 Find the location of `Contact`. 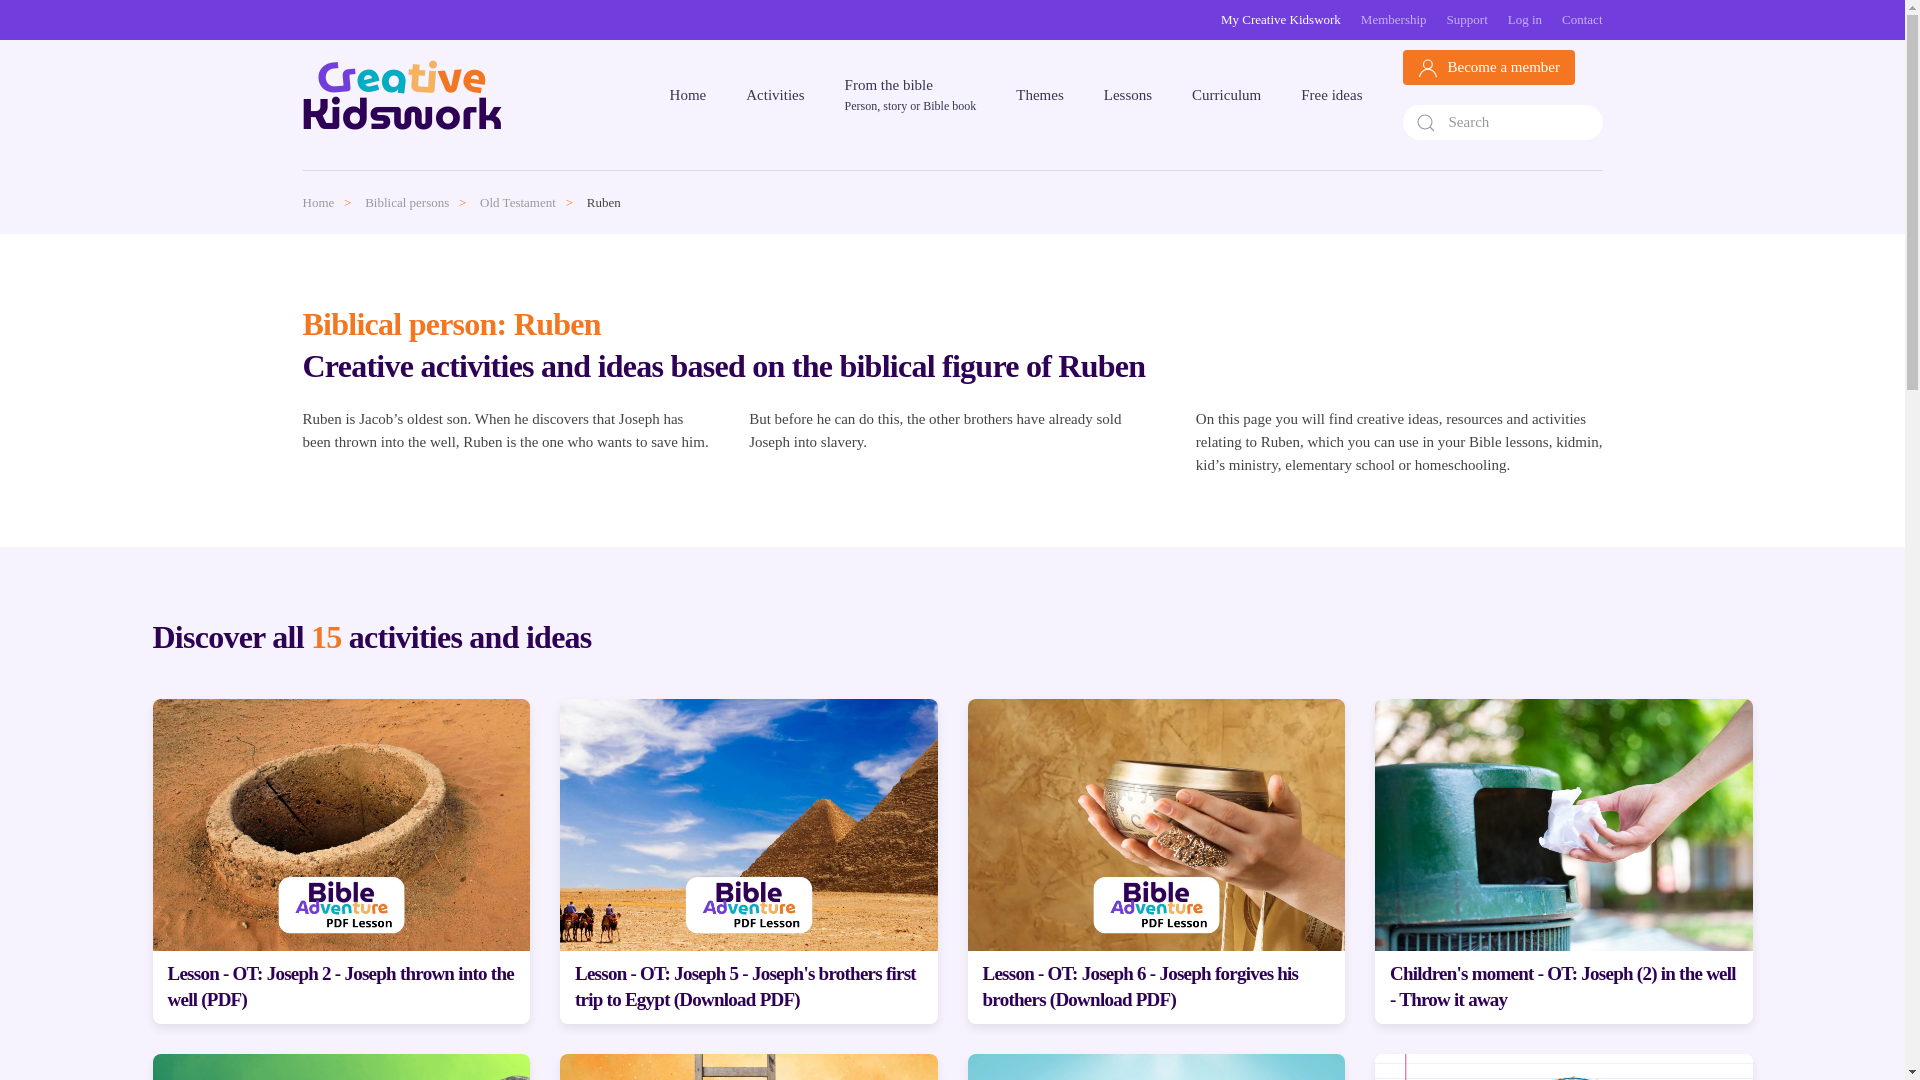

Contact is located at coordinates (1582, 20).